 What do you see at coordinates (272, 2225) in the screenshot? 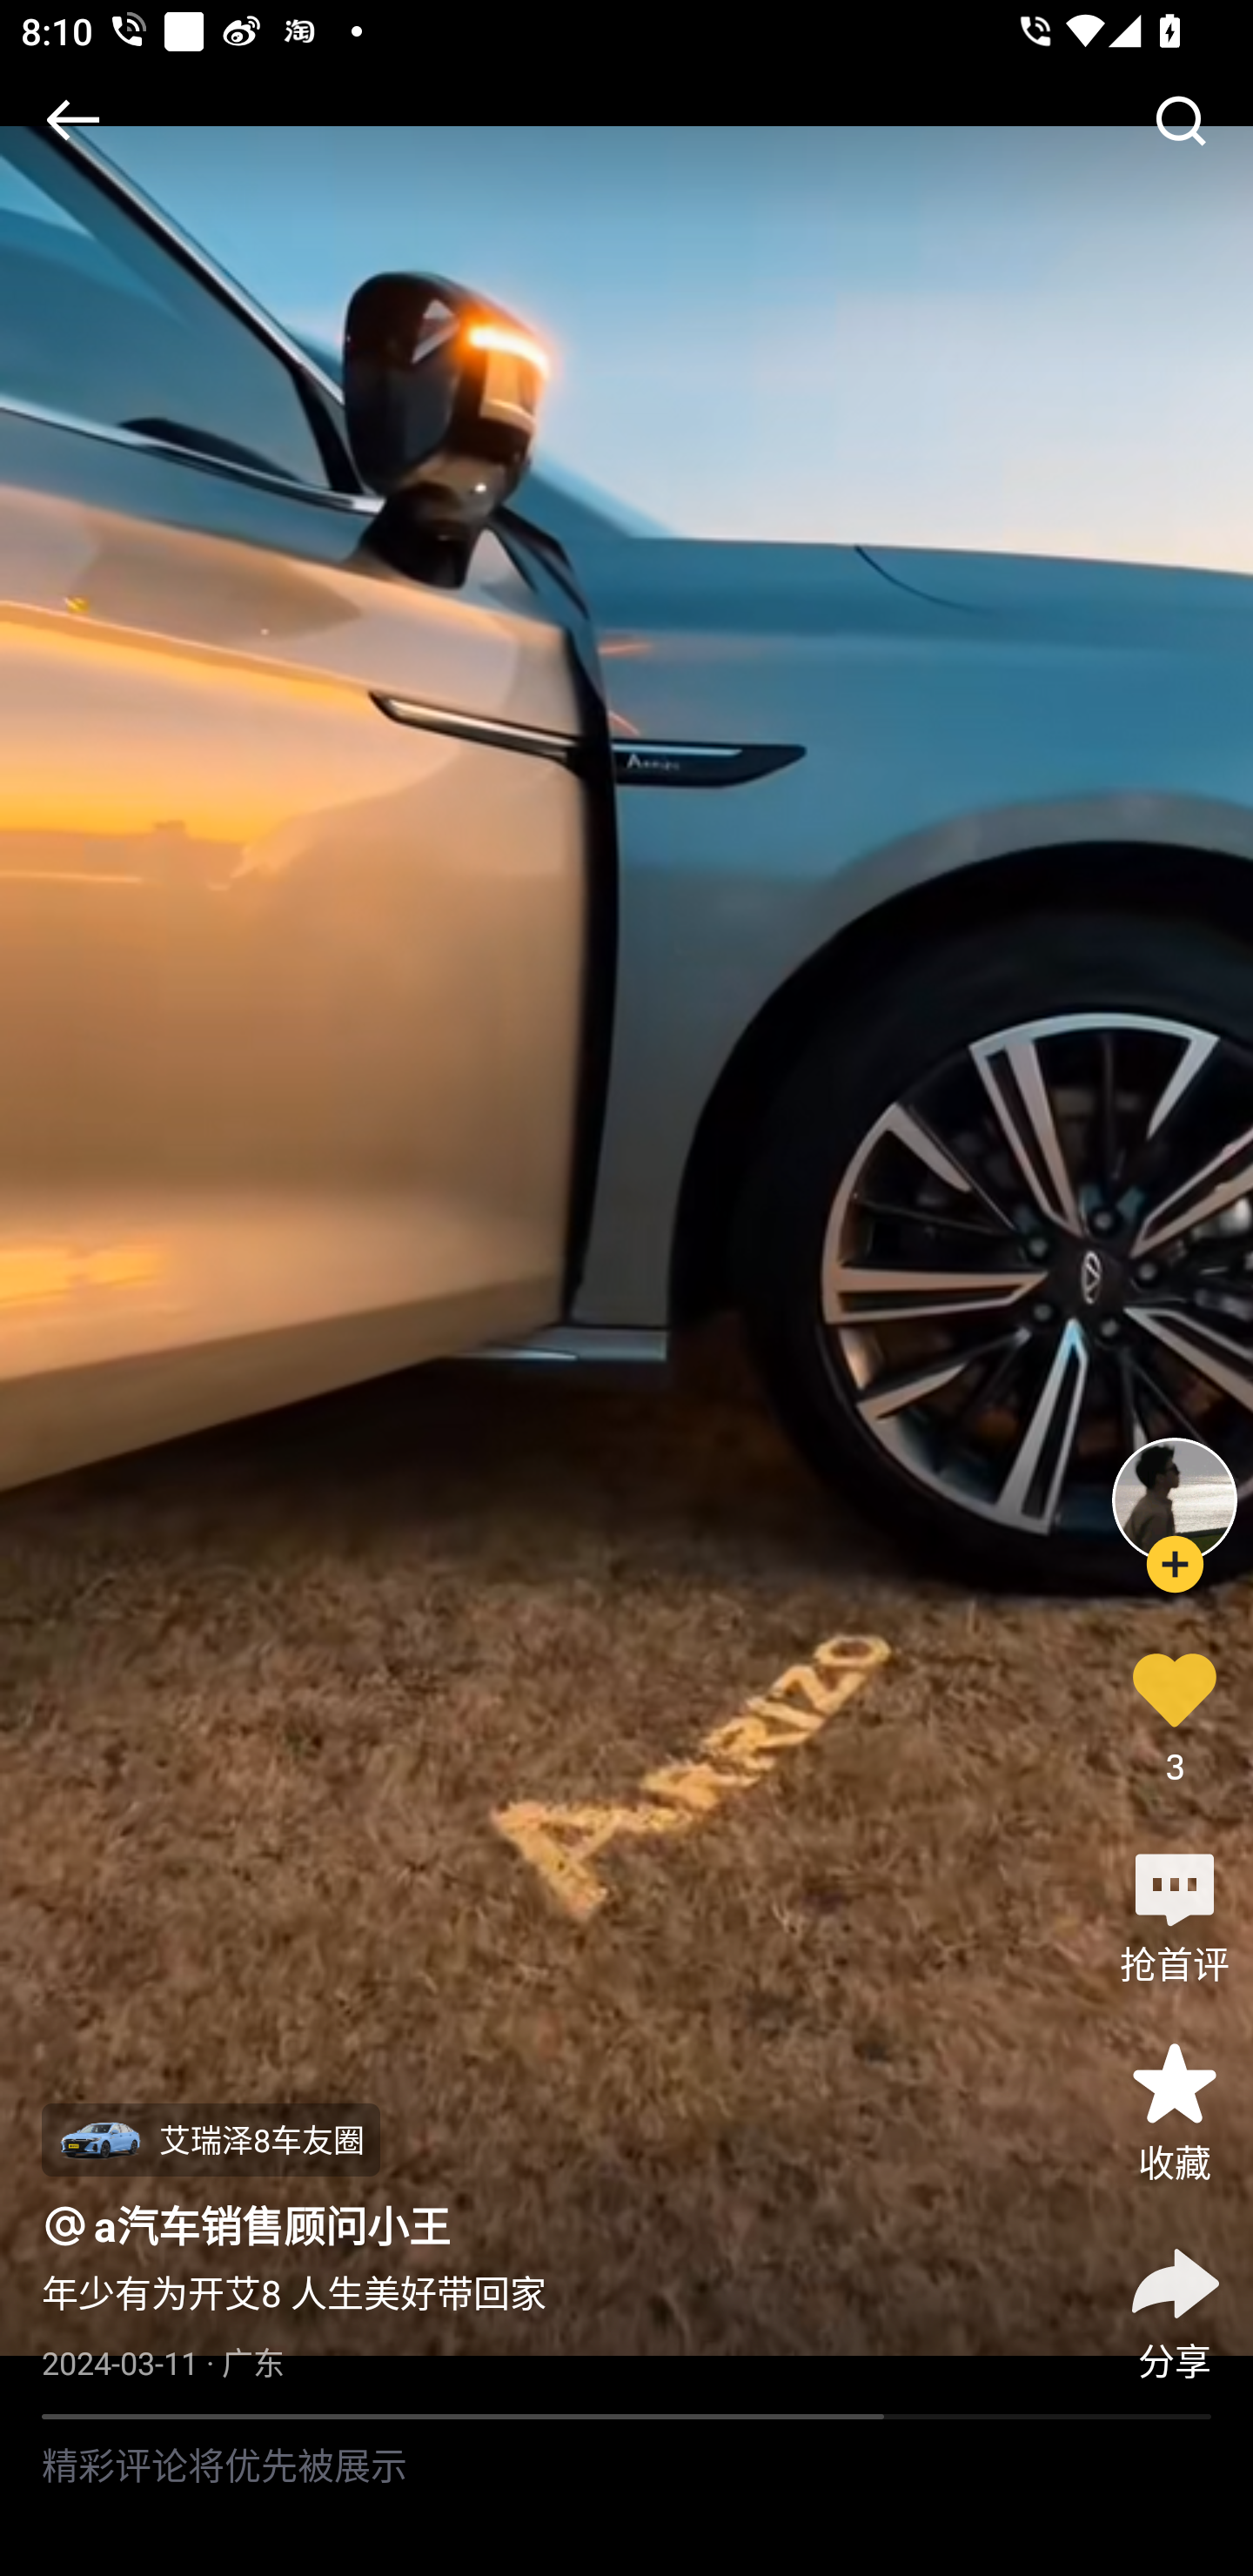
I see `a汽车销售顾问小王` at bounding box center [272, 2225].